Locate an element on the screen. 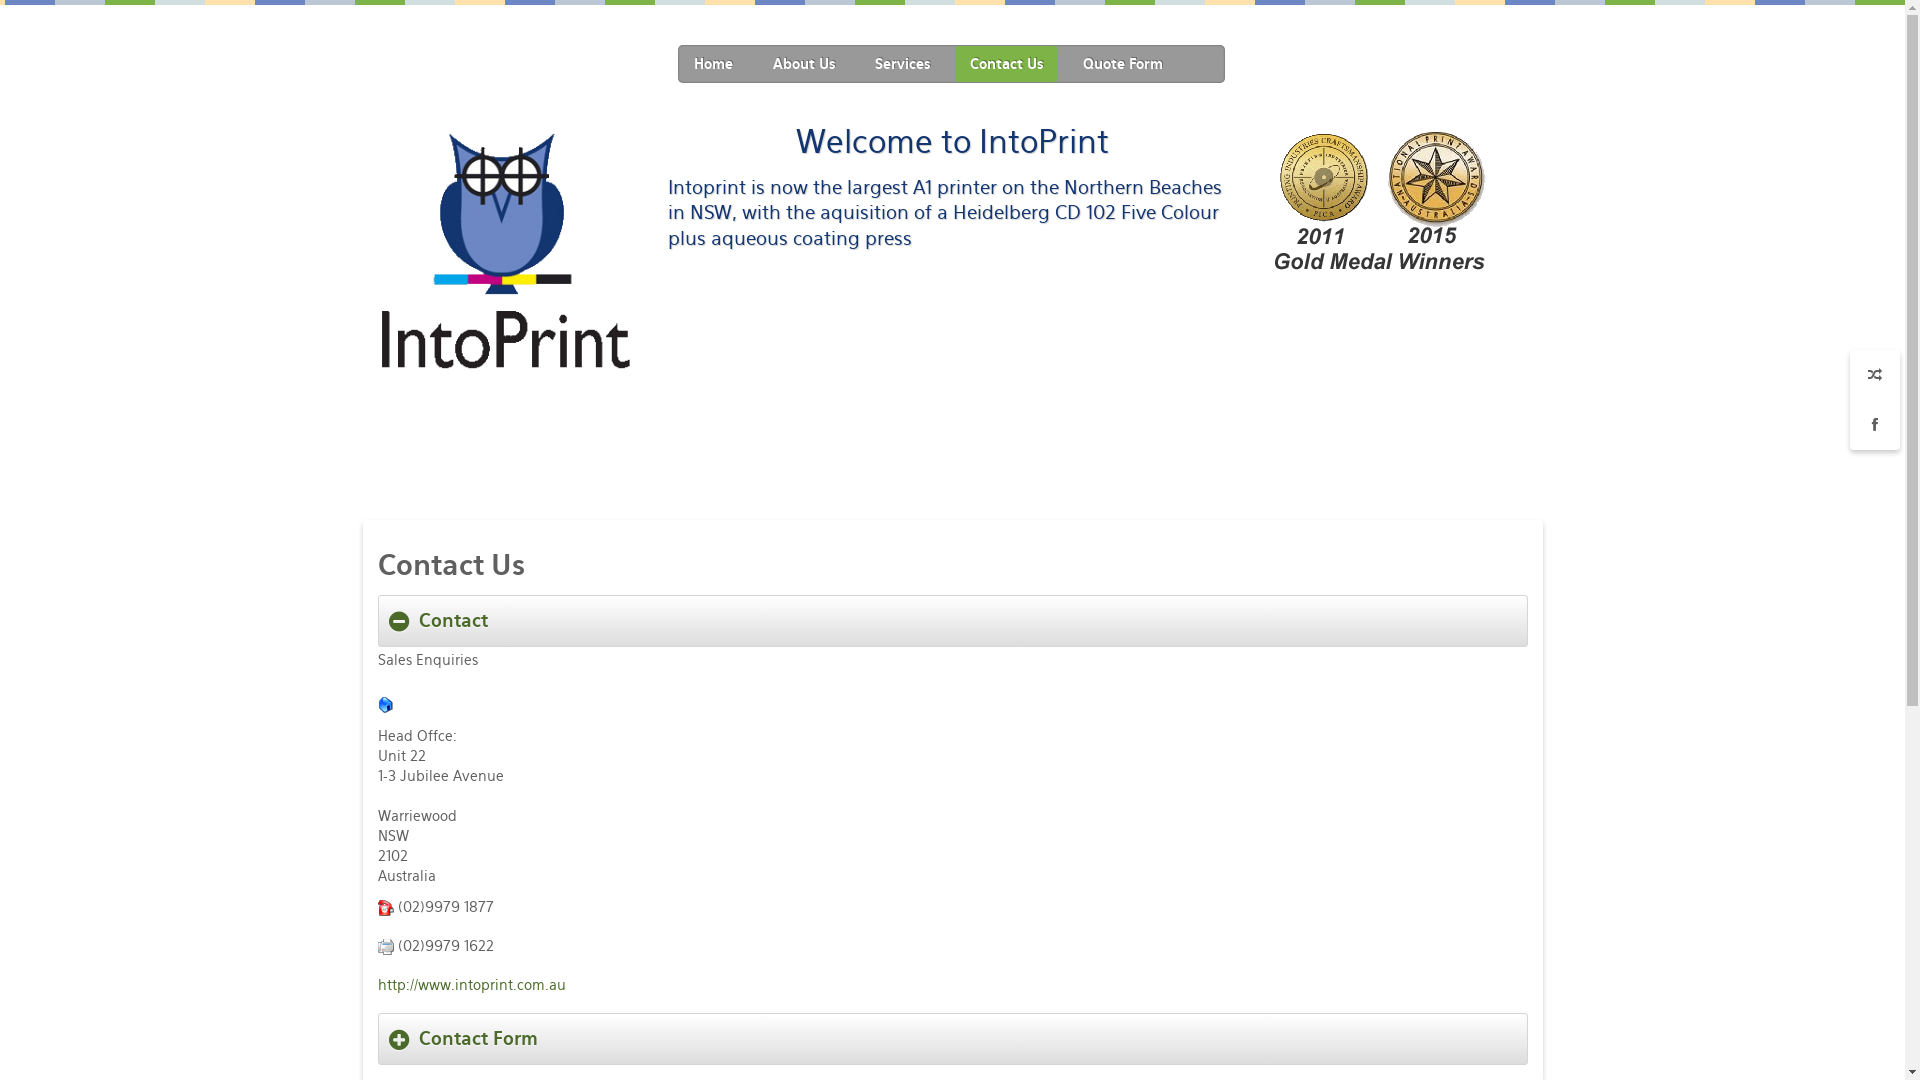 Image resolution: width=1920 pixels, height=1080 pixels. Home is located at coordinates (712, 64).